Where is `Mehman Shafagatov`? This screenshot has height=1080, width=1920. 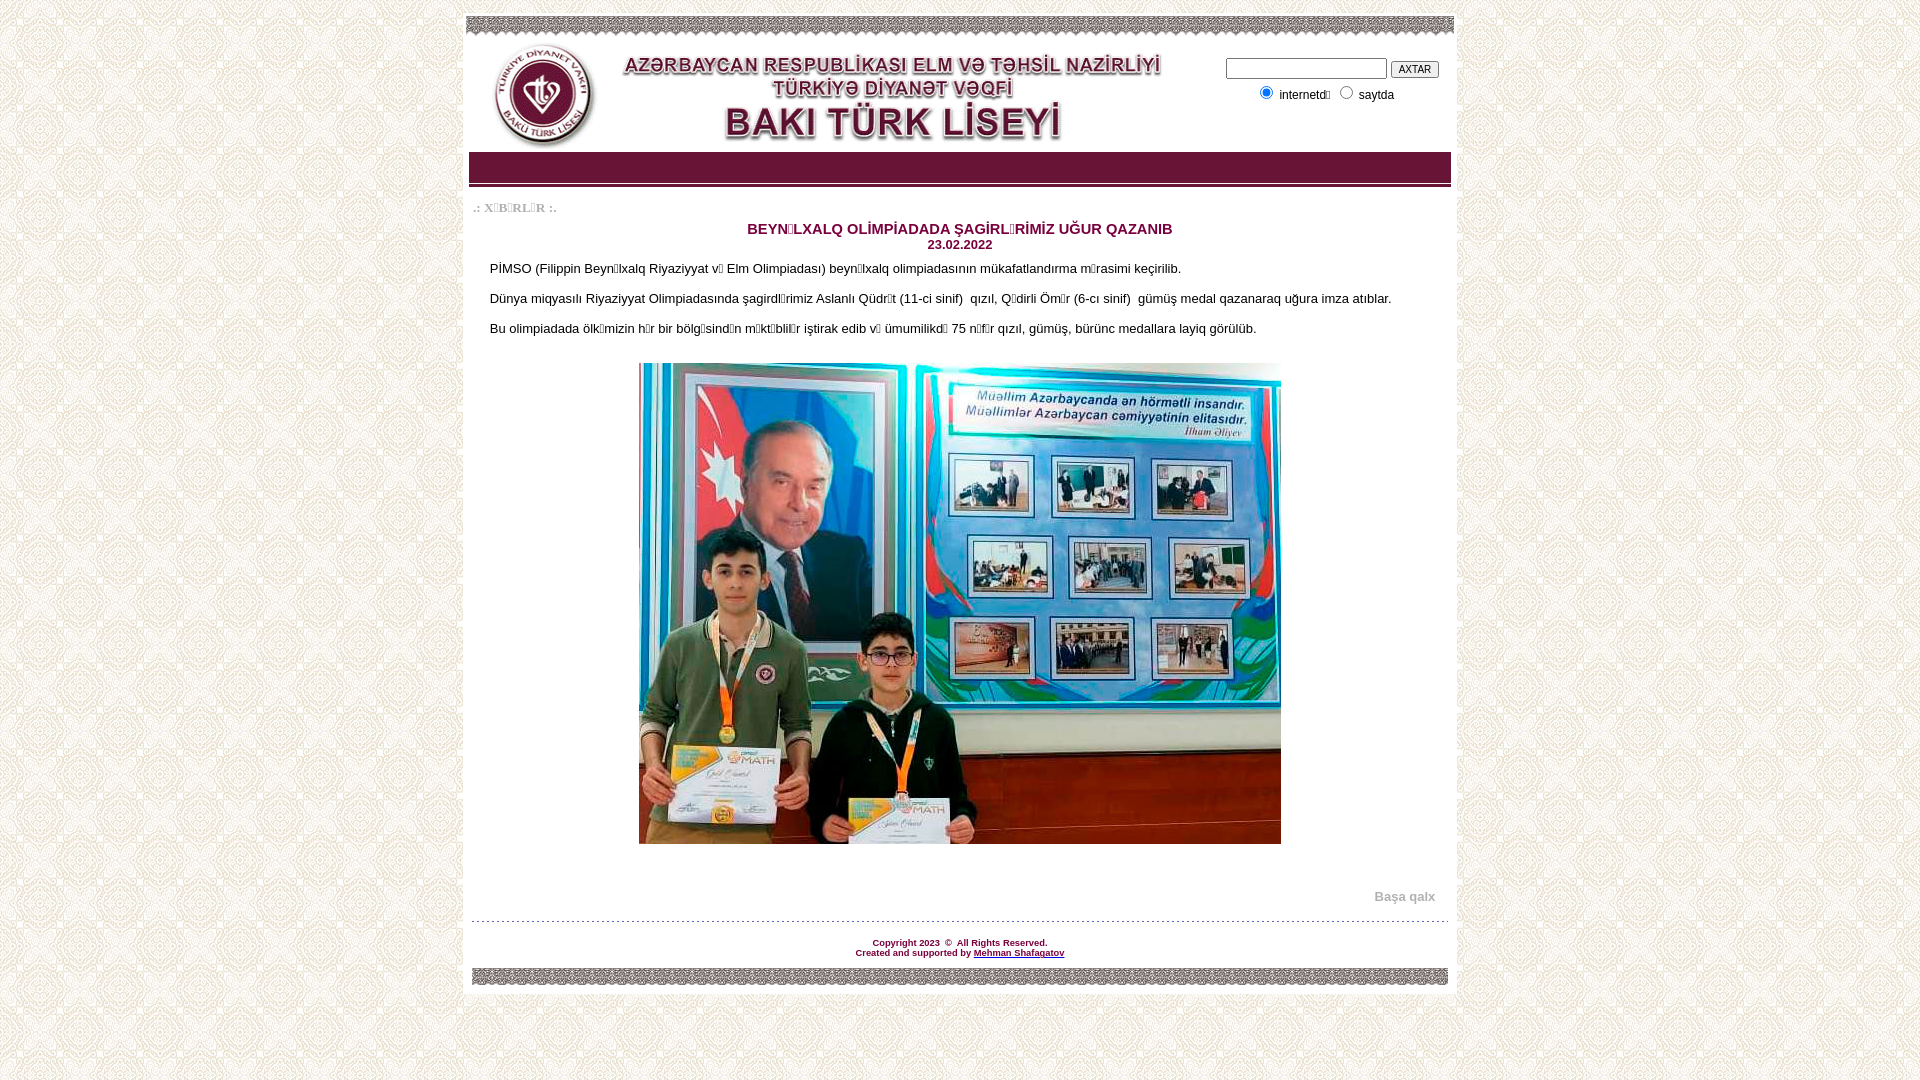 Mehman Shafagatov is located at coordinates (1020, 953).